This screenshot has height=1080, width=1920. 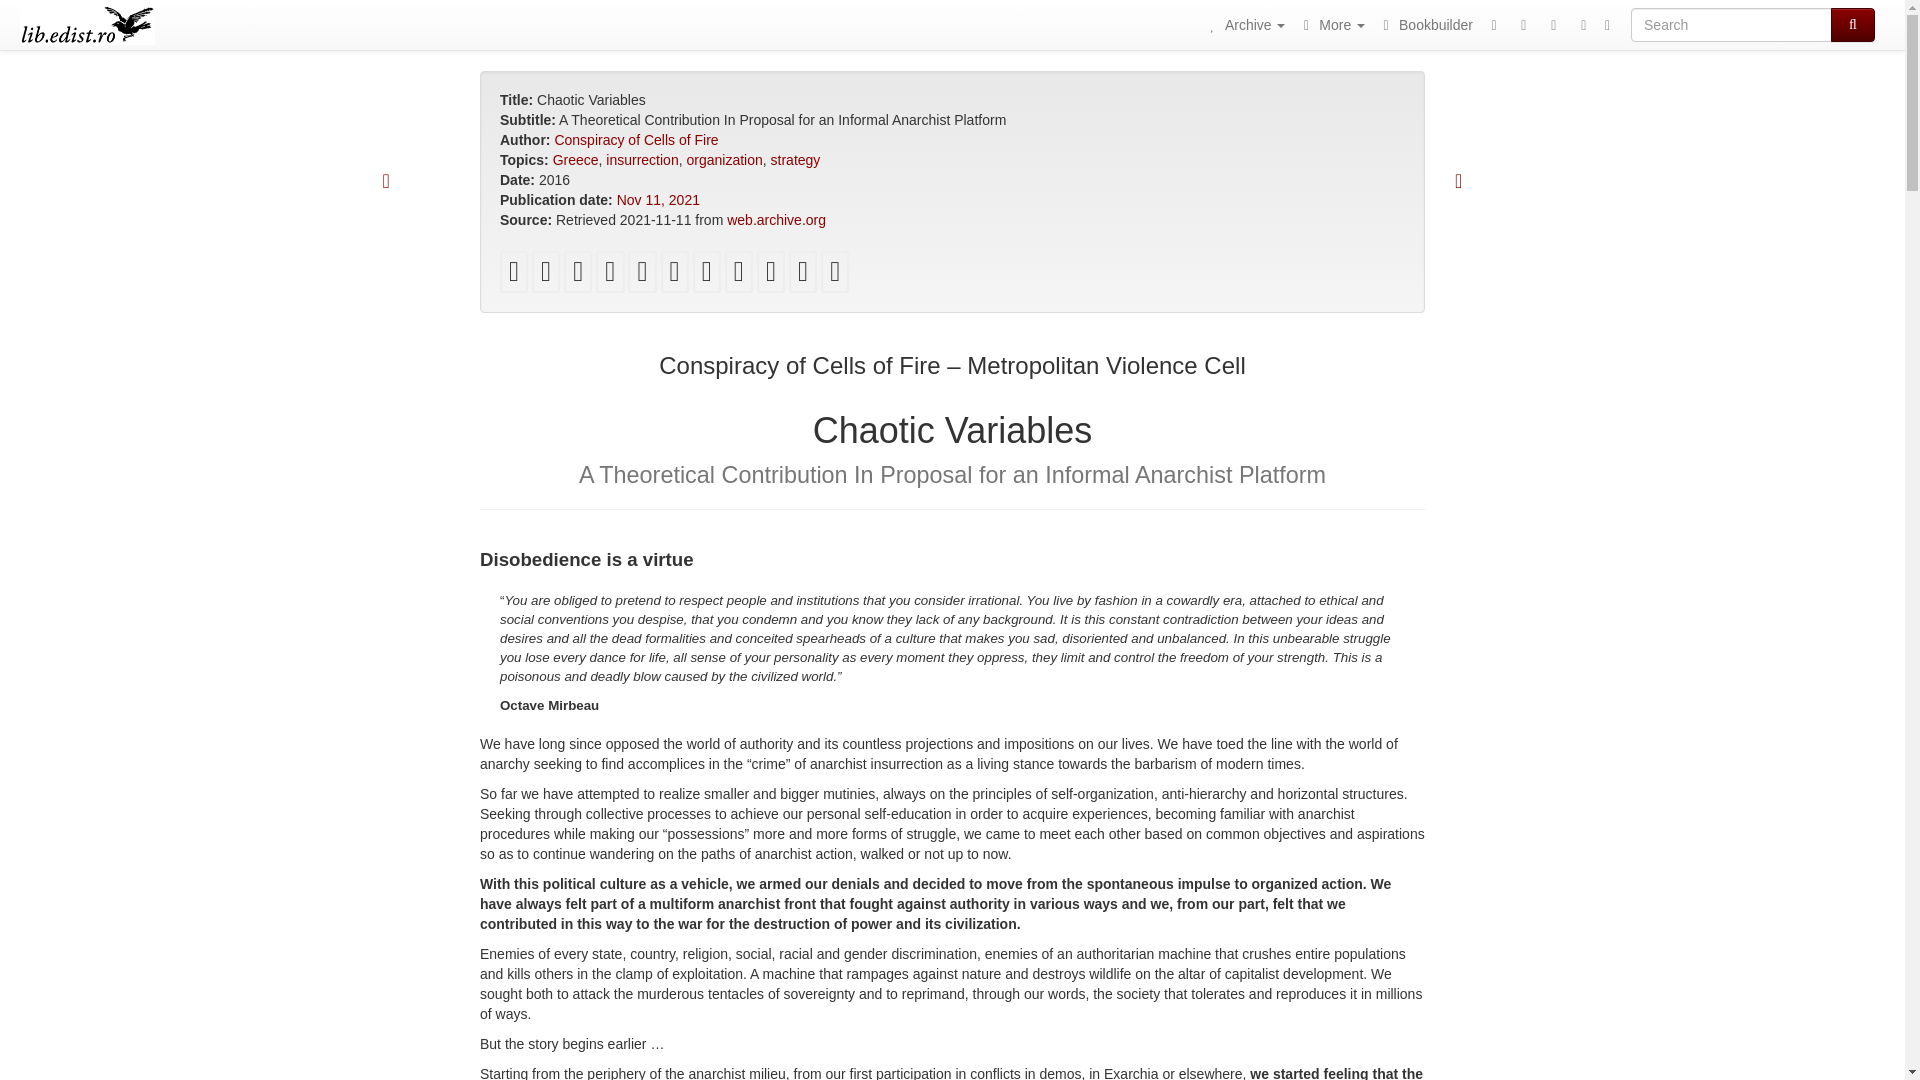 What do you see at coordinates (674, 276) in the screenshot?
I see `XeLaTeX source` at bounding box center [674, 276].